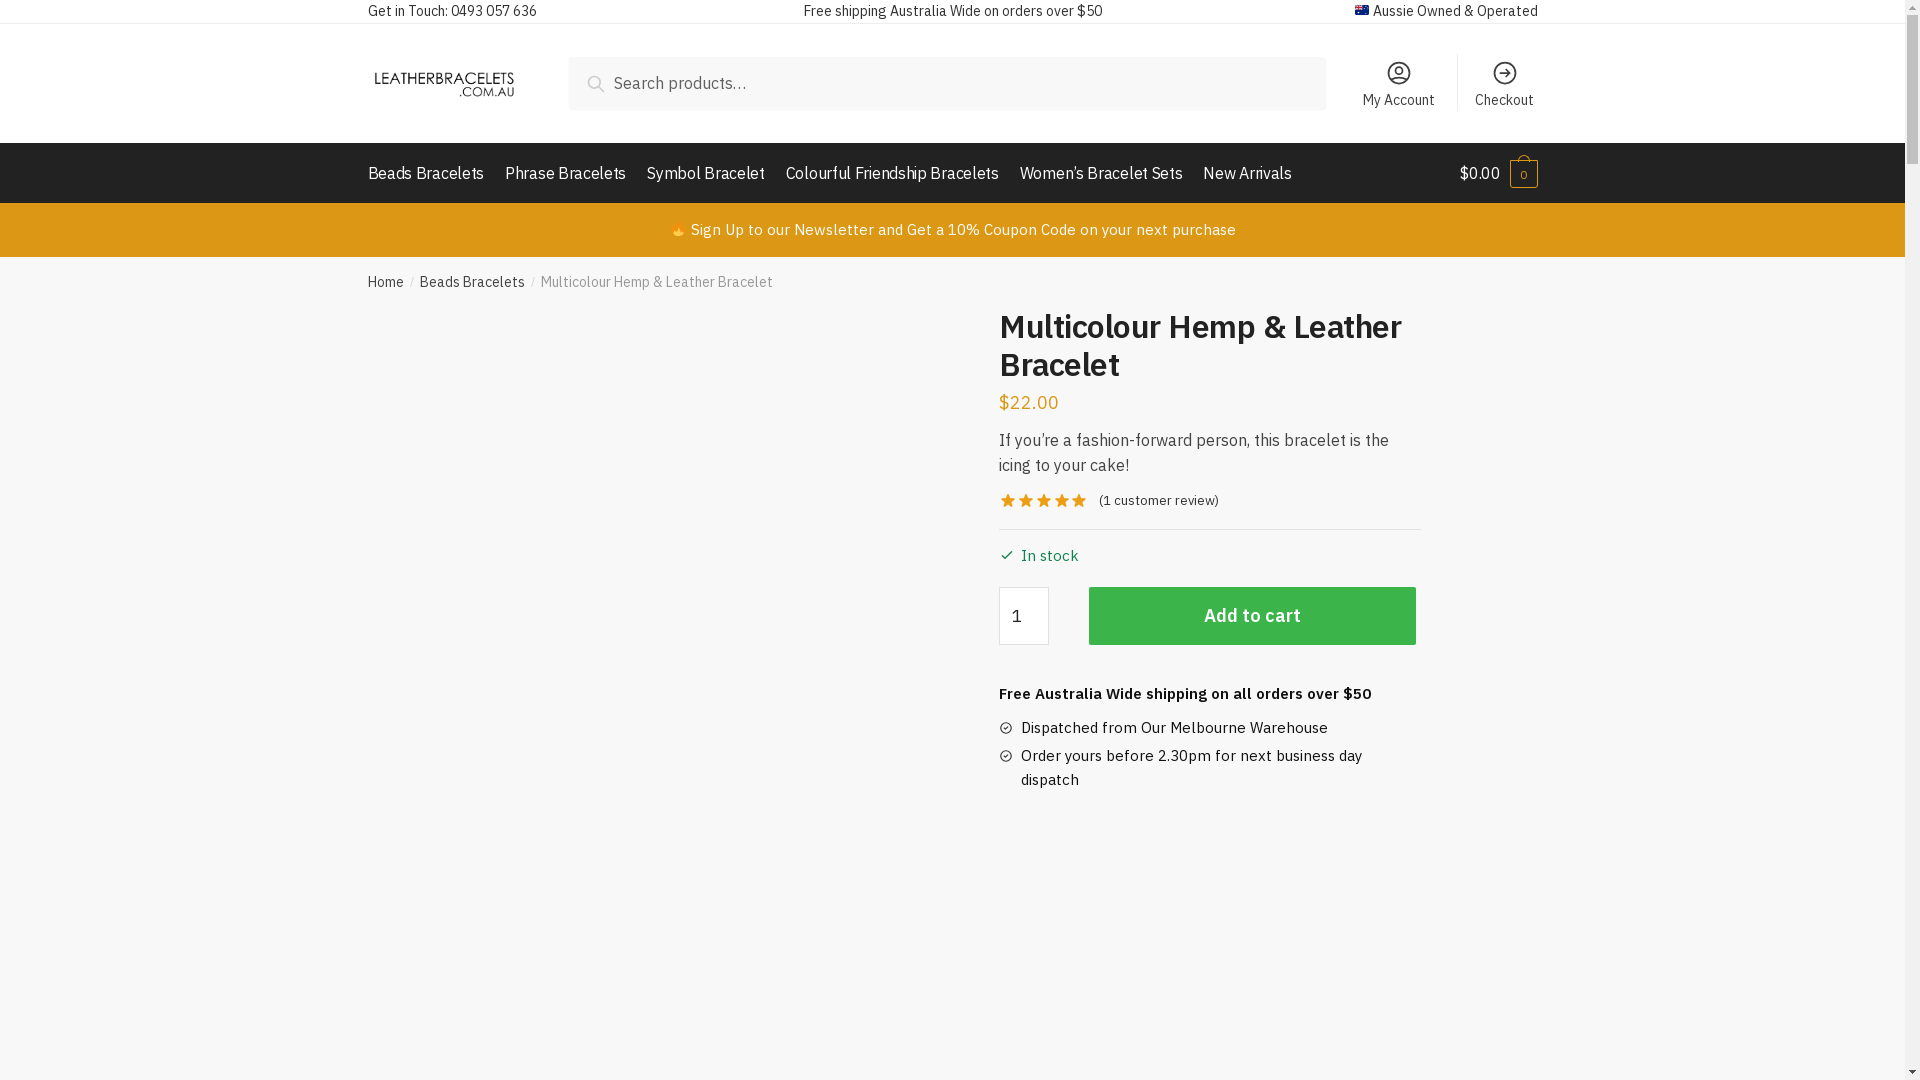 Image resolution: width=1920 pixels, height=1080 pixels. I want to click on Add to cart, so click(1252, 616).